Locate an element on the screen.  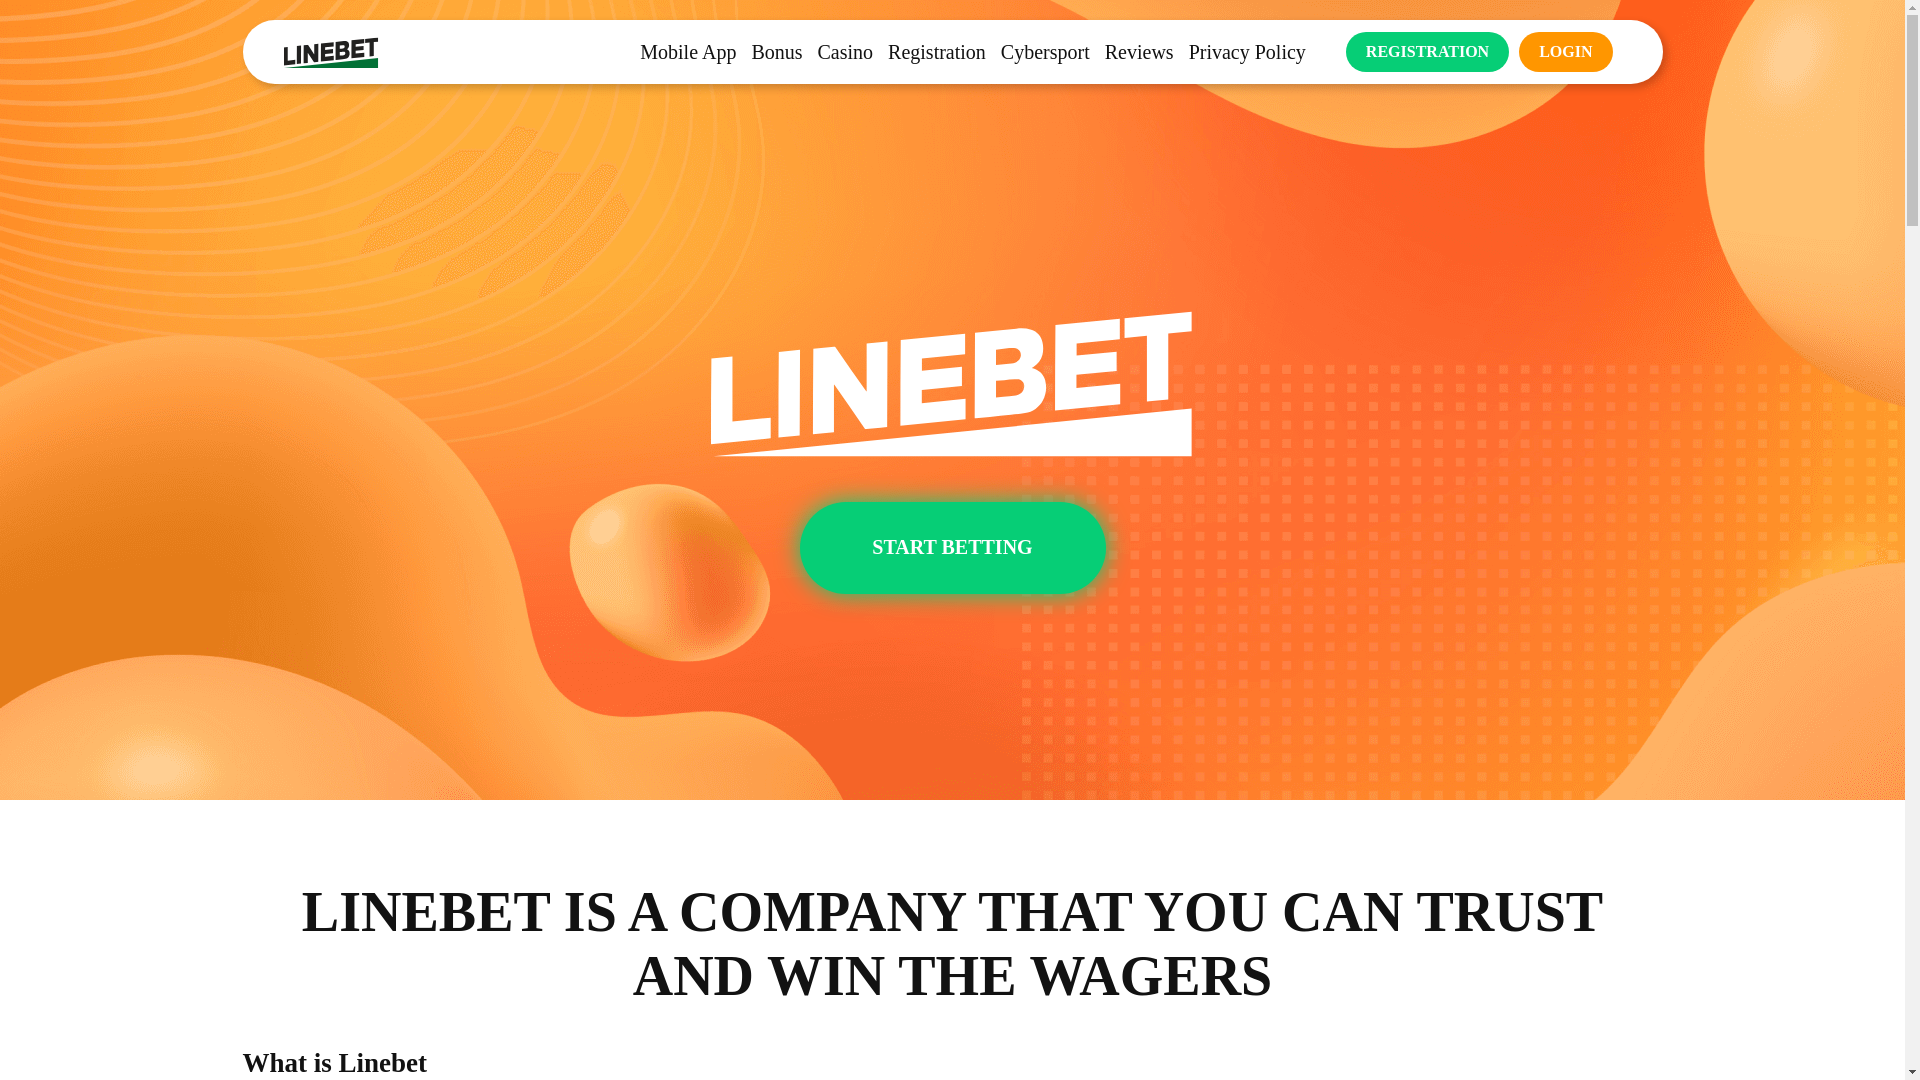
Privacy Policy is located at coordinates (1246, 50).